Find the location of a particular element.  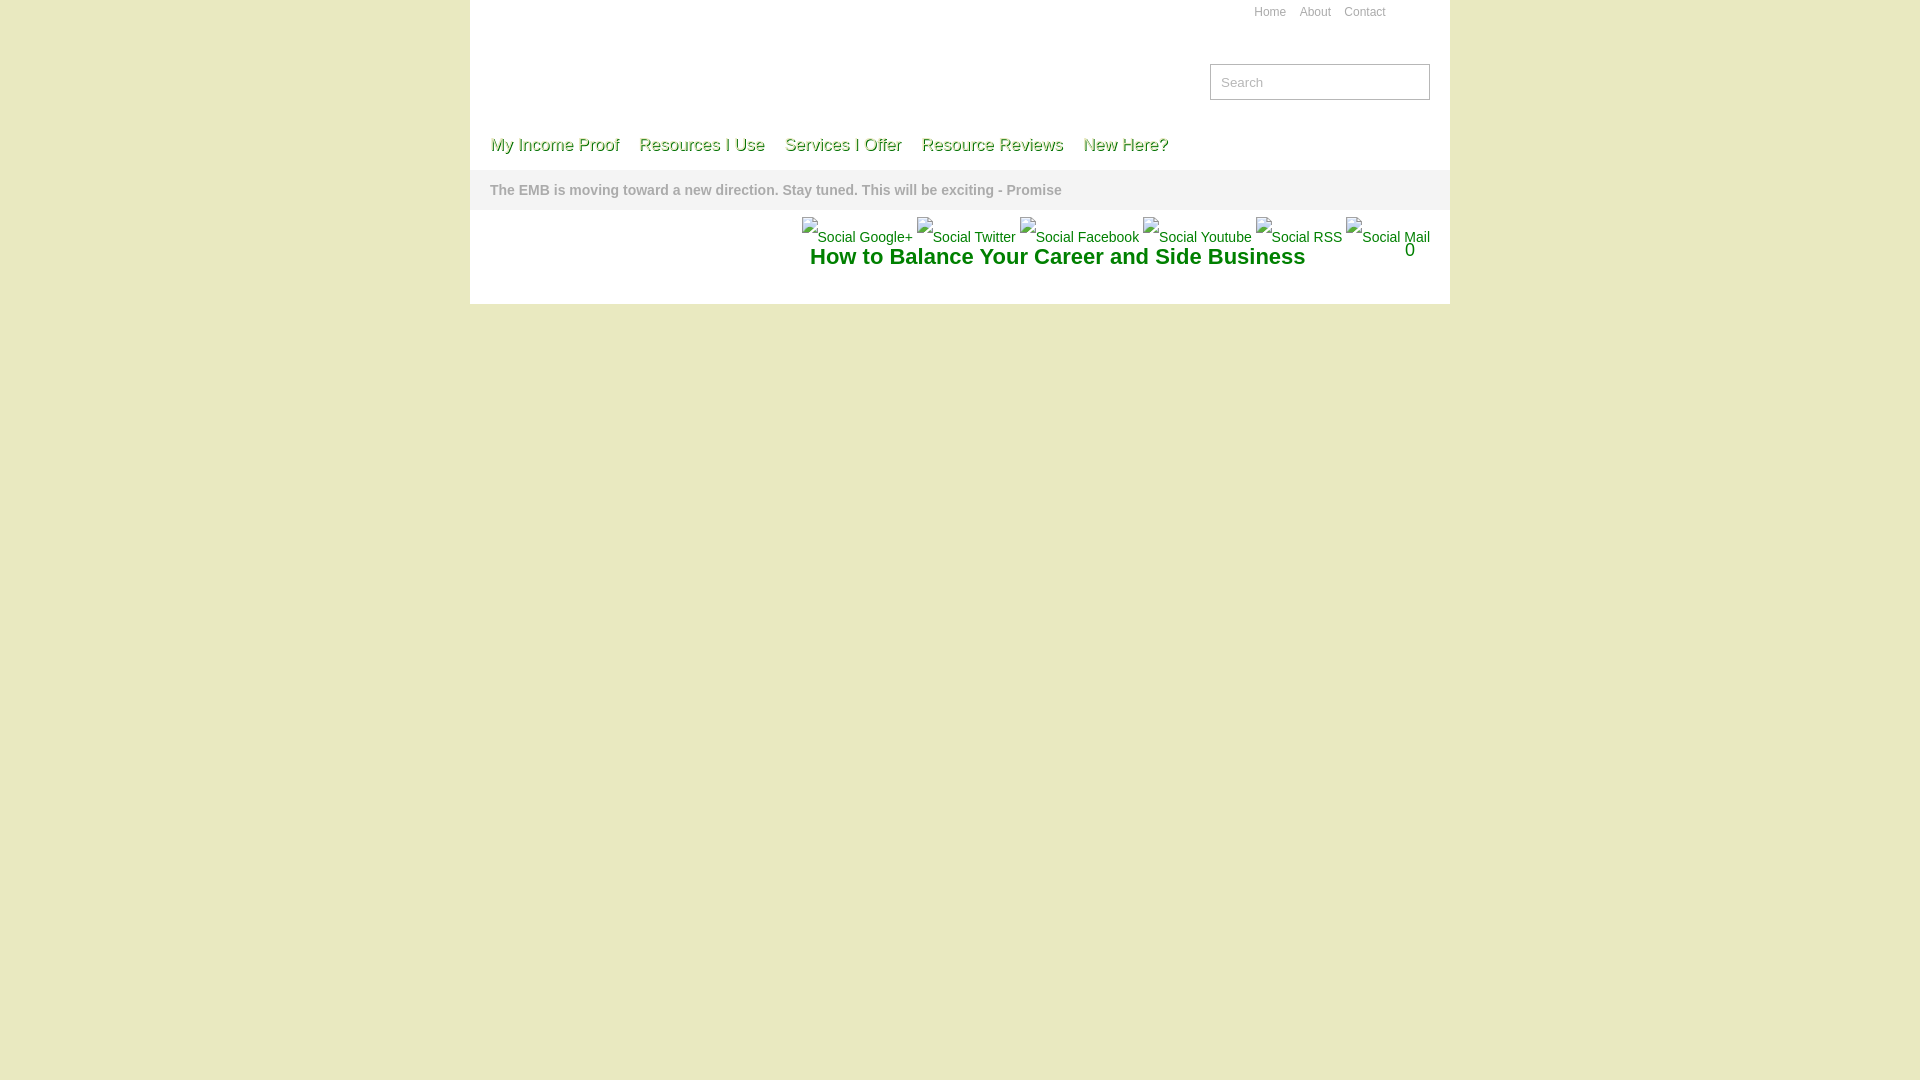

Search is located at coordinates (1414, 80).